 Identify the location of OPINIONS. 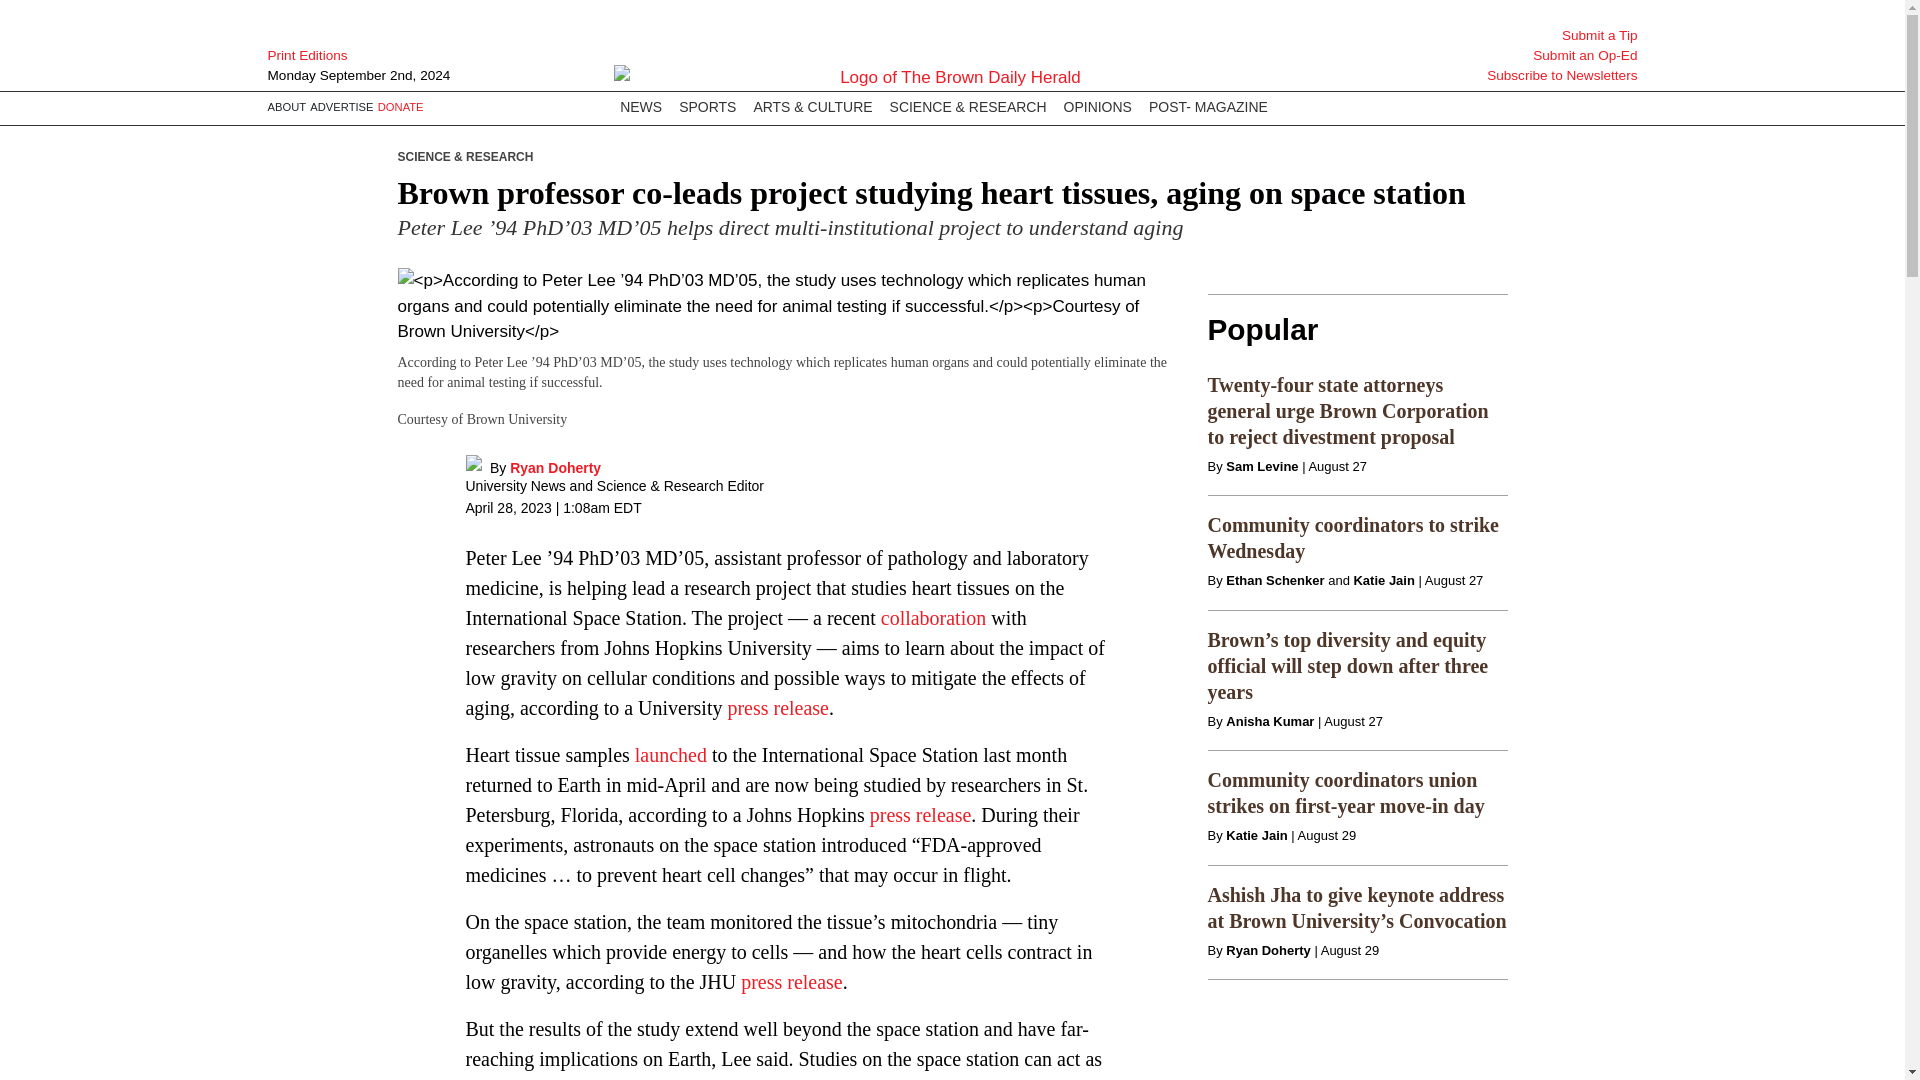
(1097, 108).